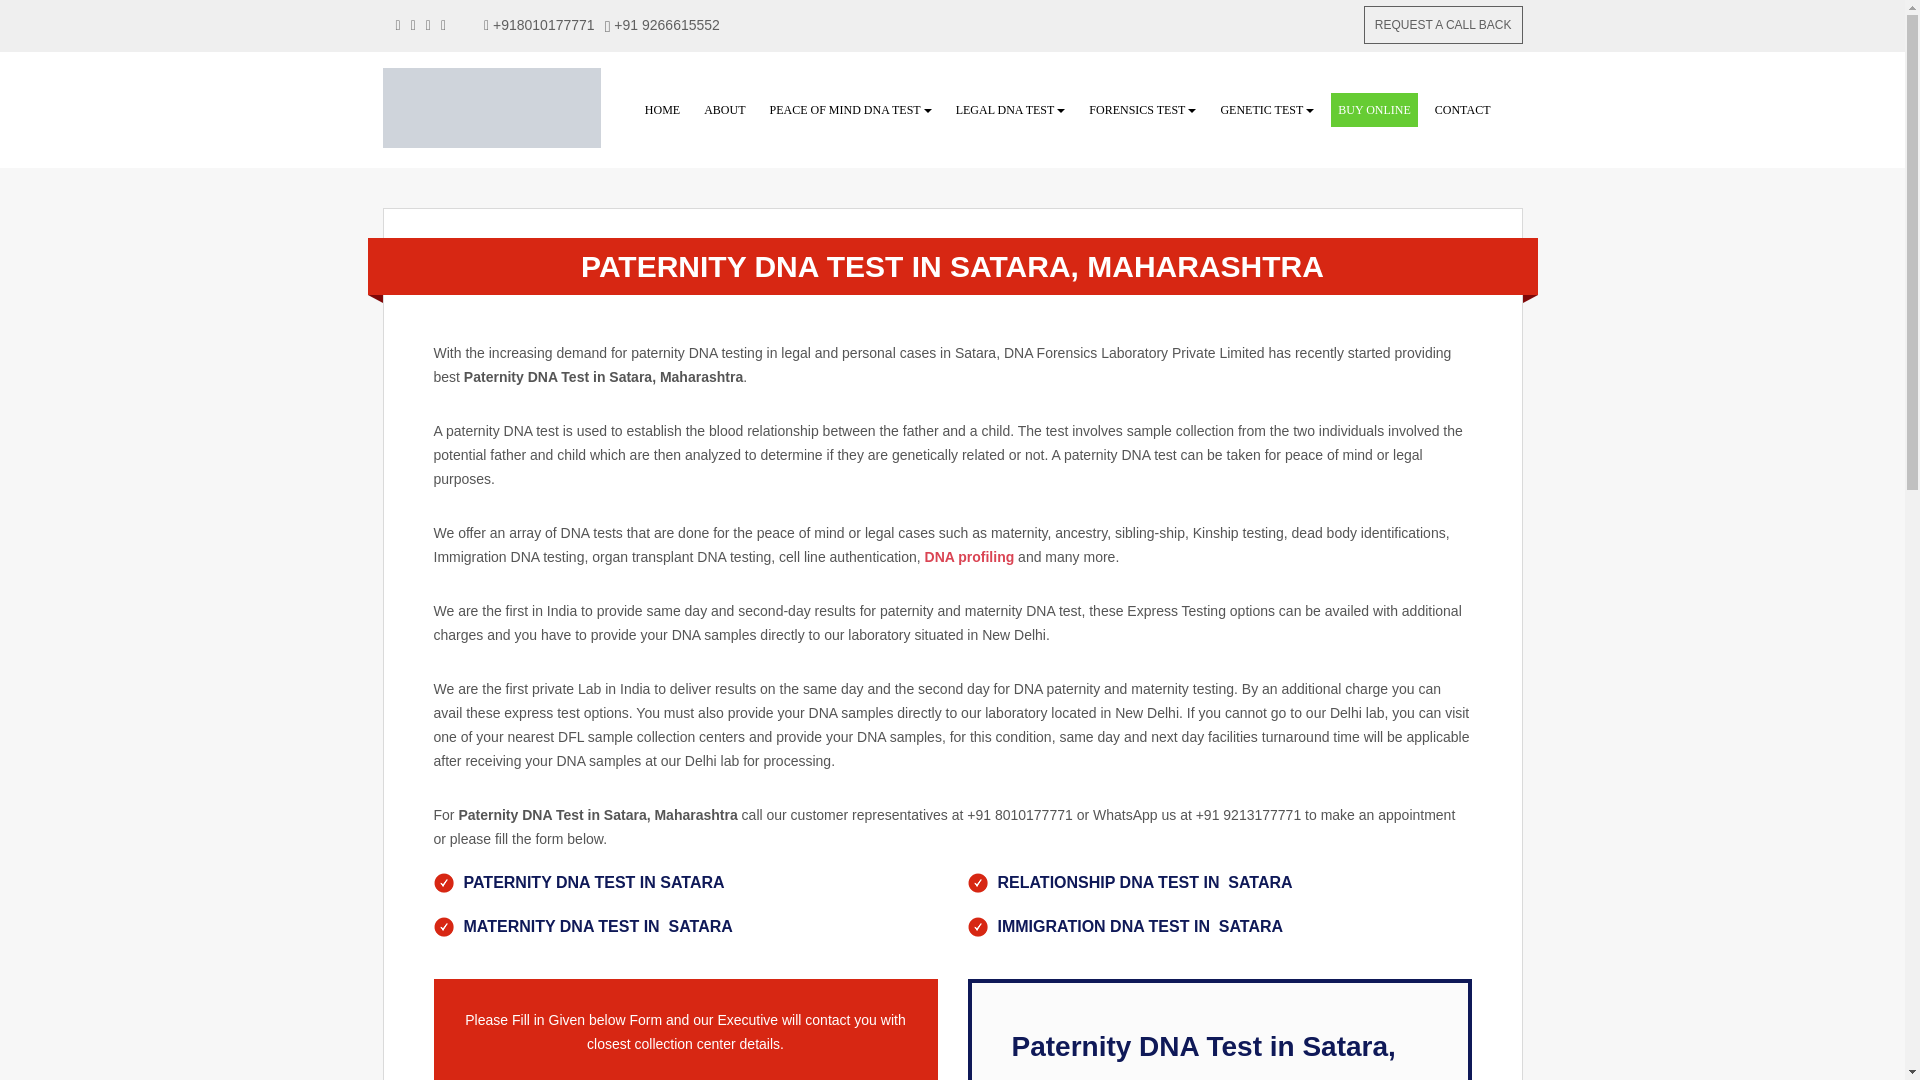 Image resolution: width=1920 pixels, height=1080 pixels. Describe the element at coordinates (1005, 110) in the screenshot. I see `LEGAL DNA TEST` at that location.